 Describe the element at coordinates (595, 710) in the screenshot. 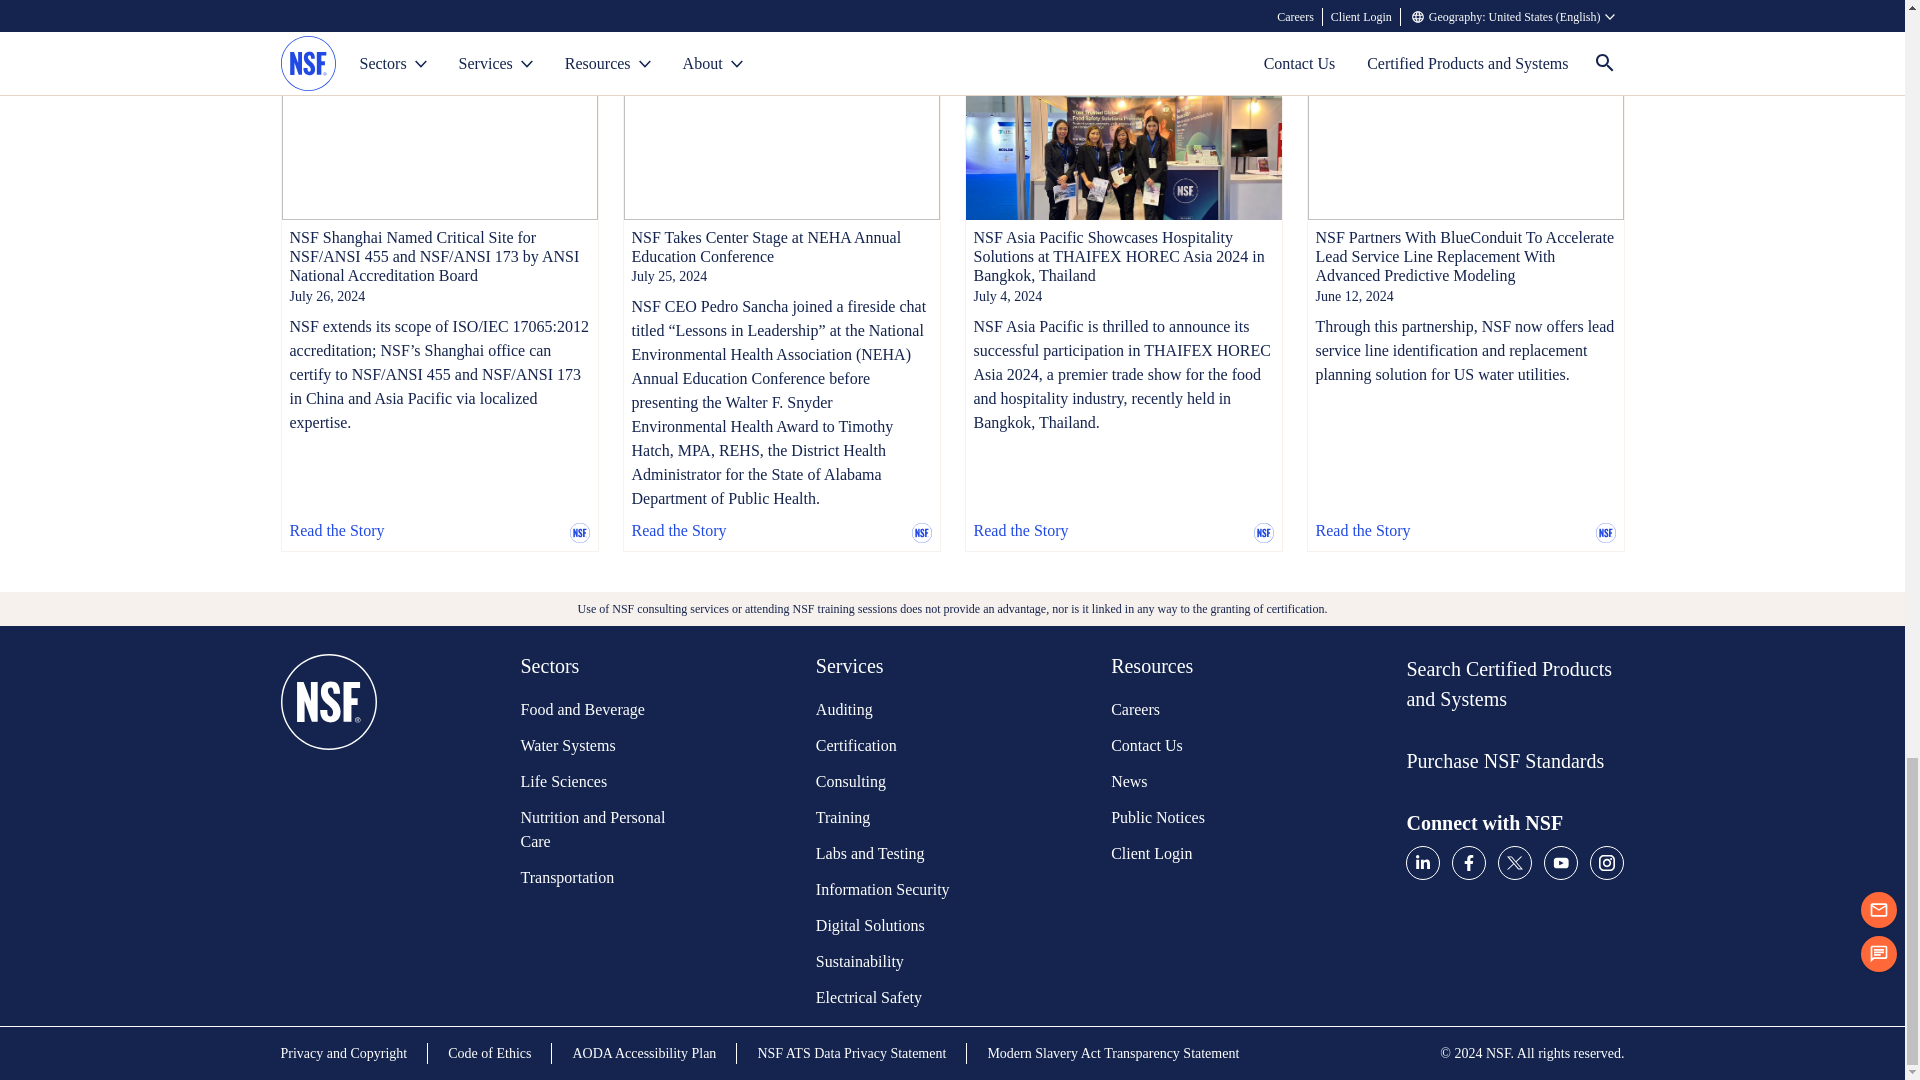

I see `Food and Beverage` at that location.